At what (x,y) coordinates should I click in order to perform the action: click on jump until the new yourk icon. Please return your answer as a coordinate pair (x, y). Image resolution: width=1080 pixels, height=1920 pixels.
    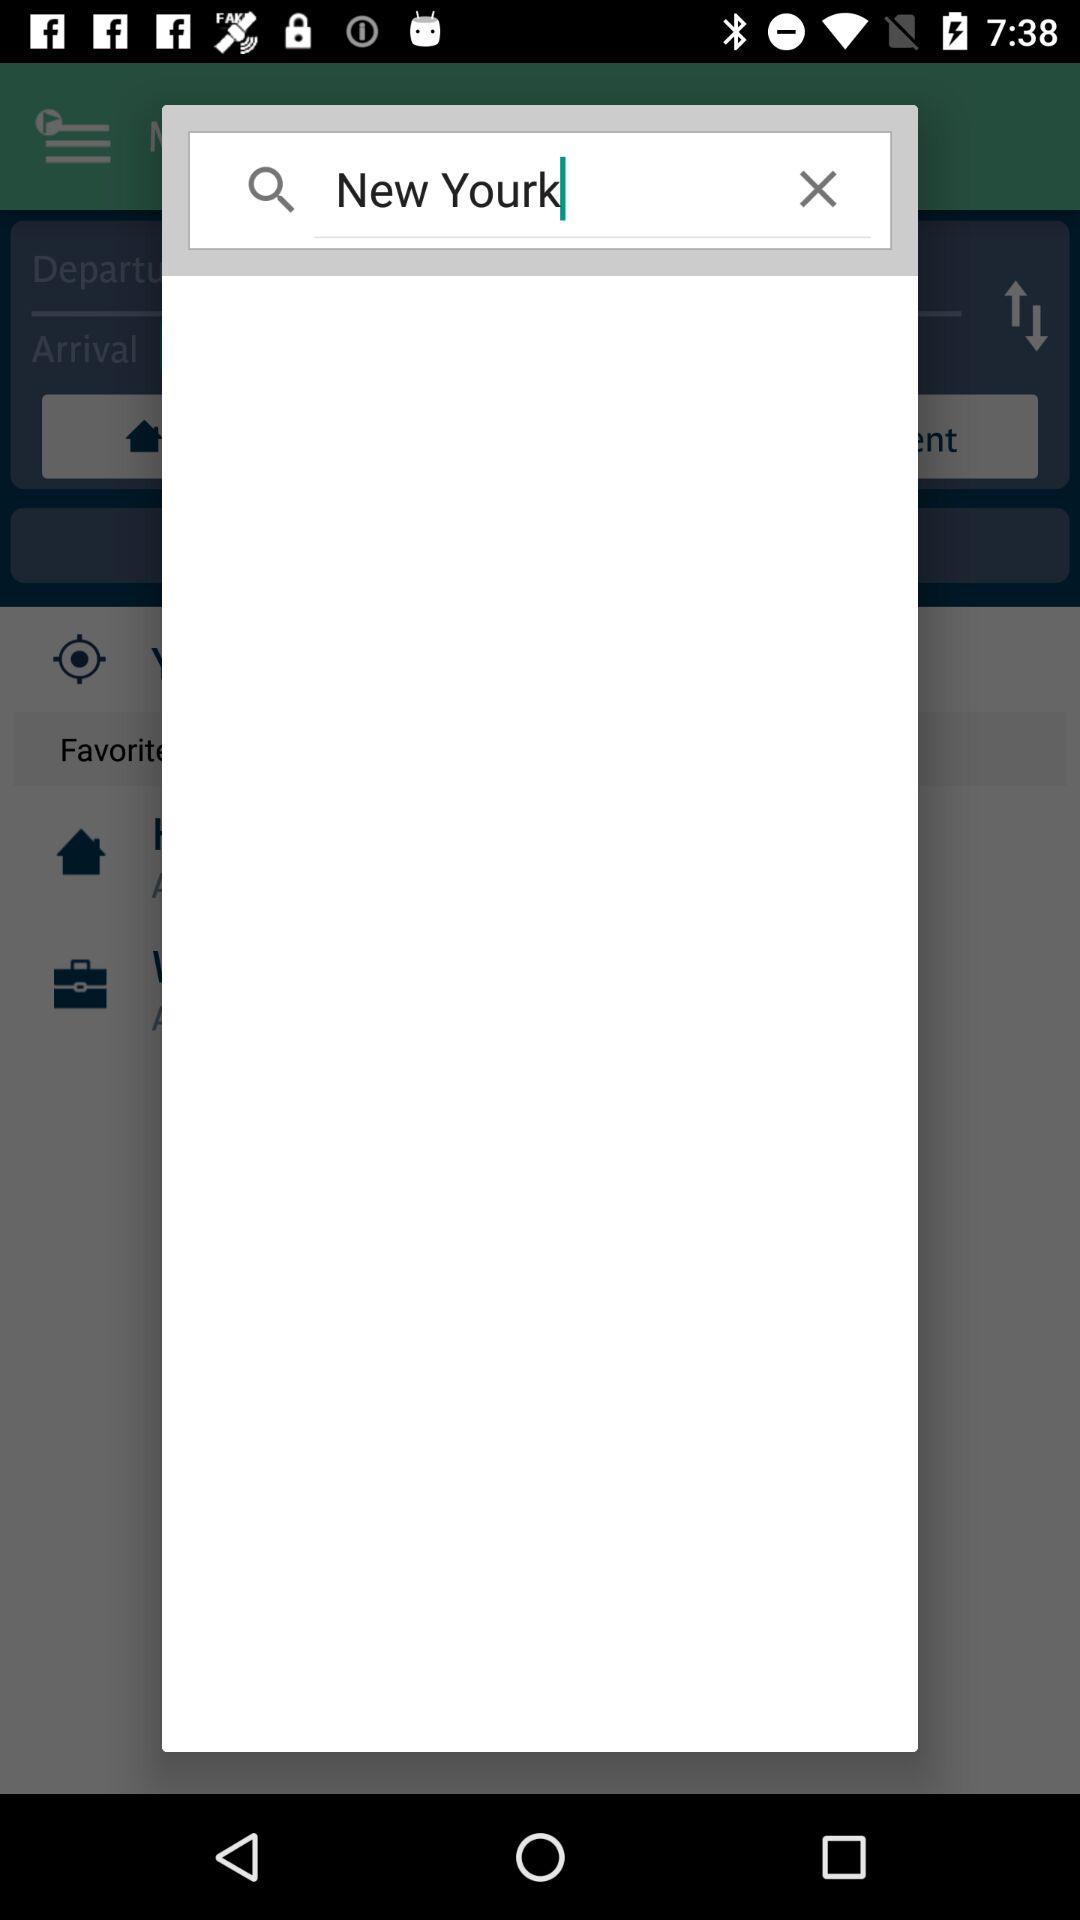
    Looking at the image, I should click on (540, 188).